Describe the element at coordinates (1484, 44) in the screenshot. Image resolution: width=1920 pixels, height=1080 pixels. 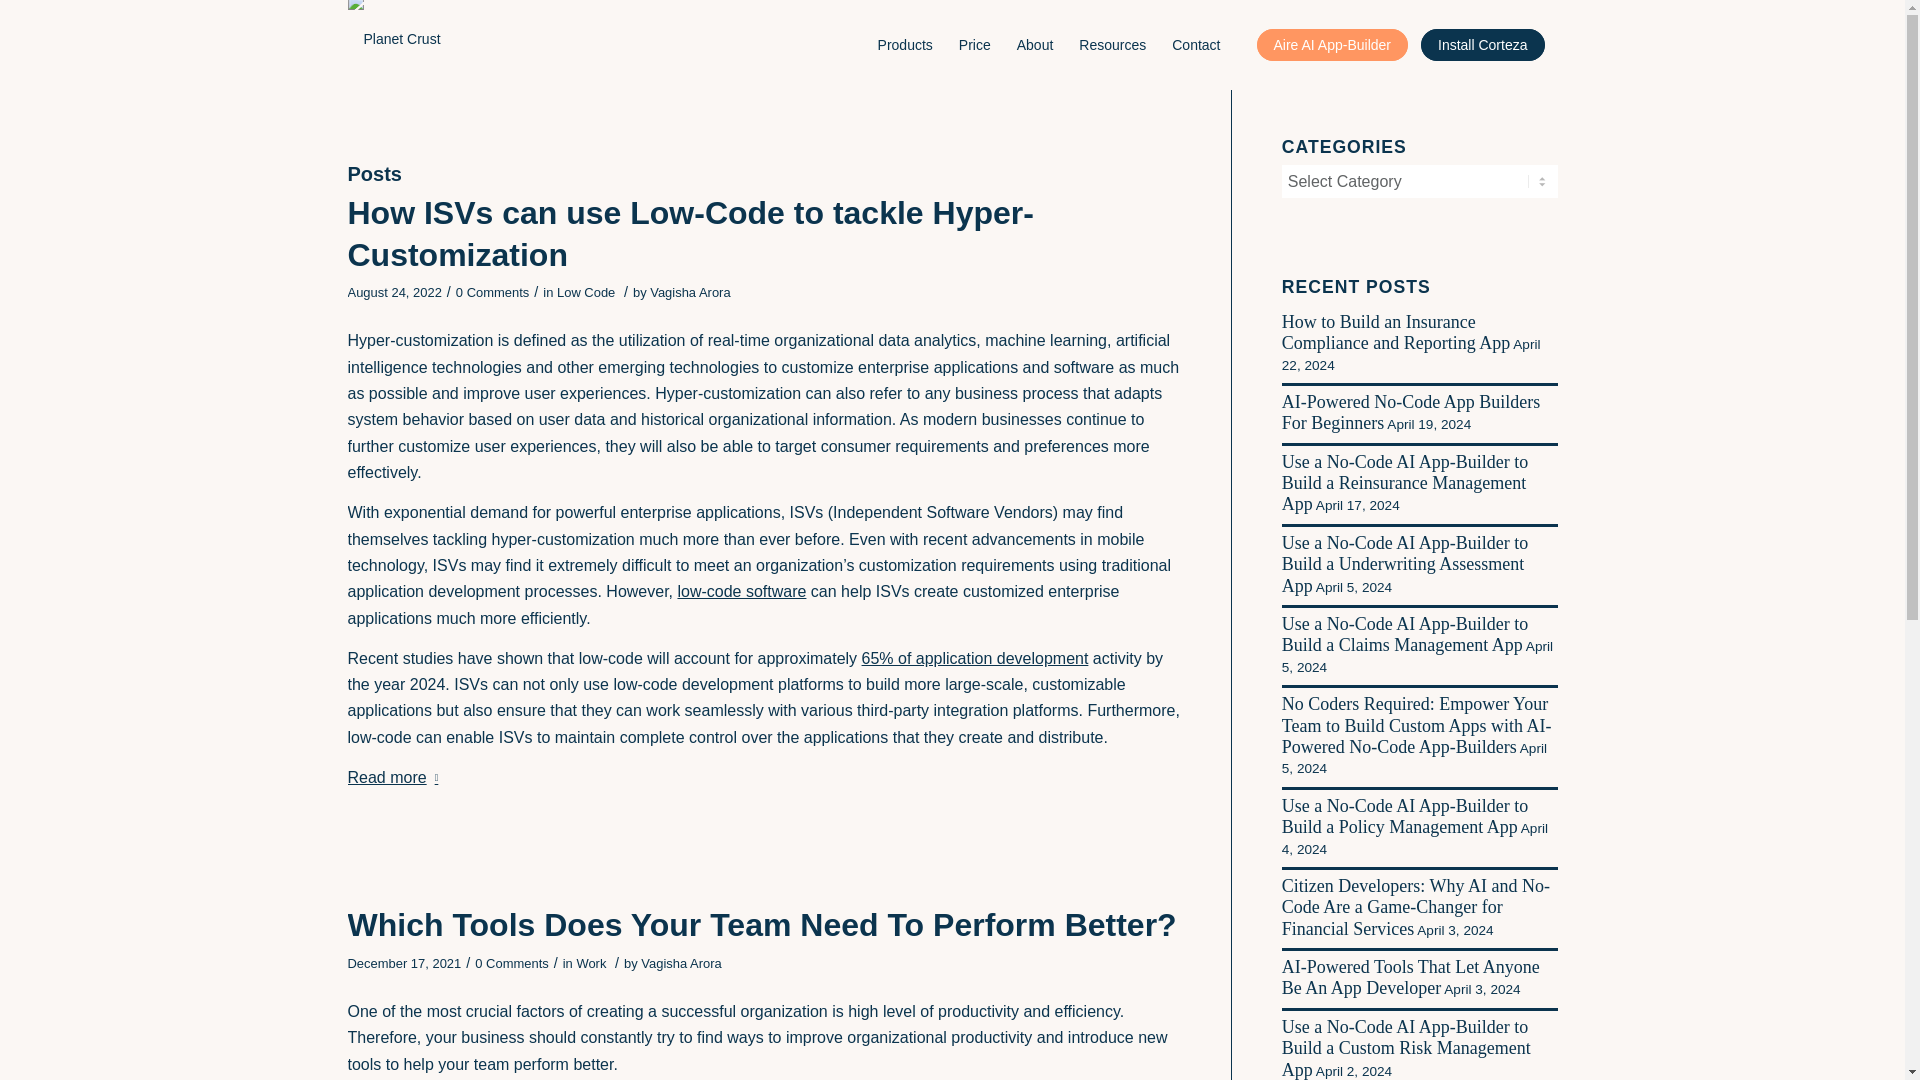
I see `Install Corteza` at that location.